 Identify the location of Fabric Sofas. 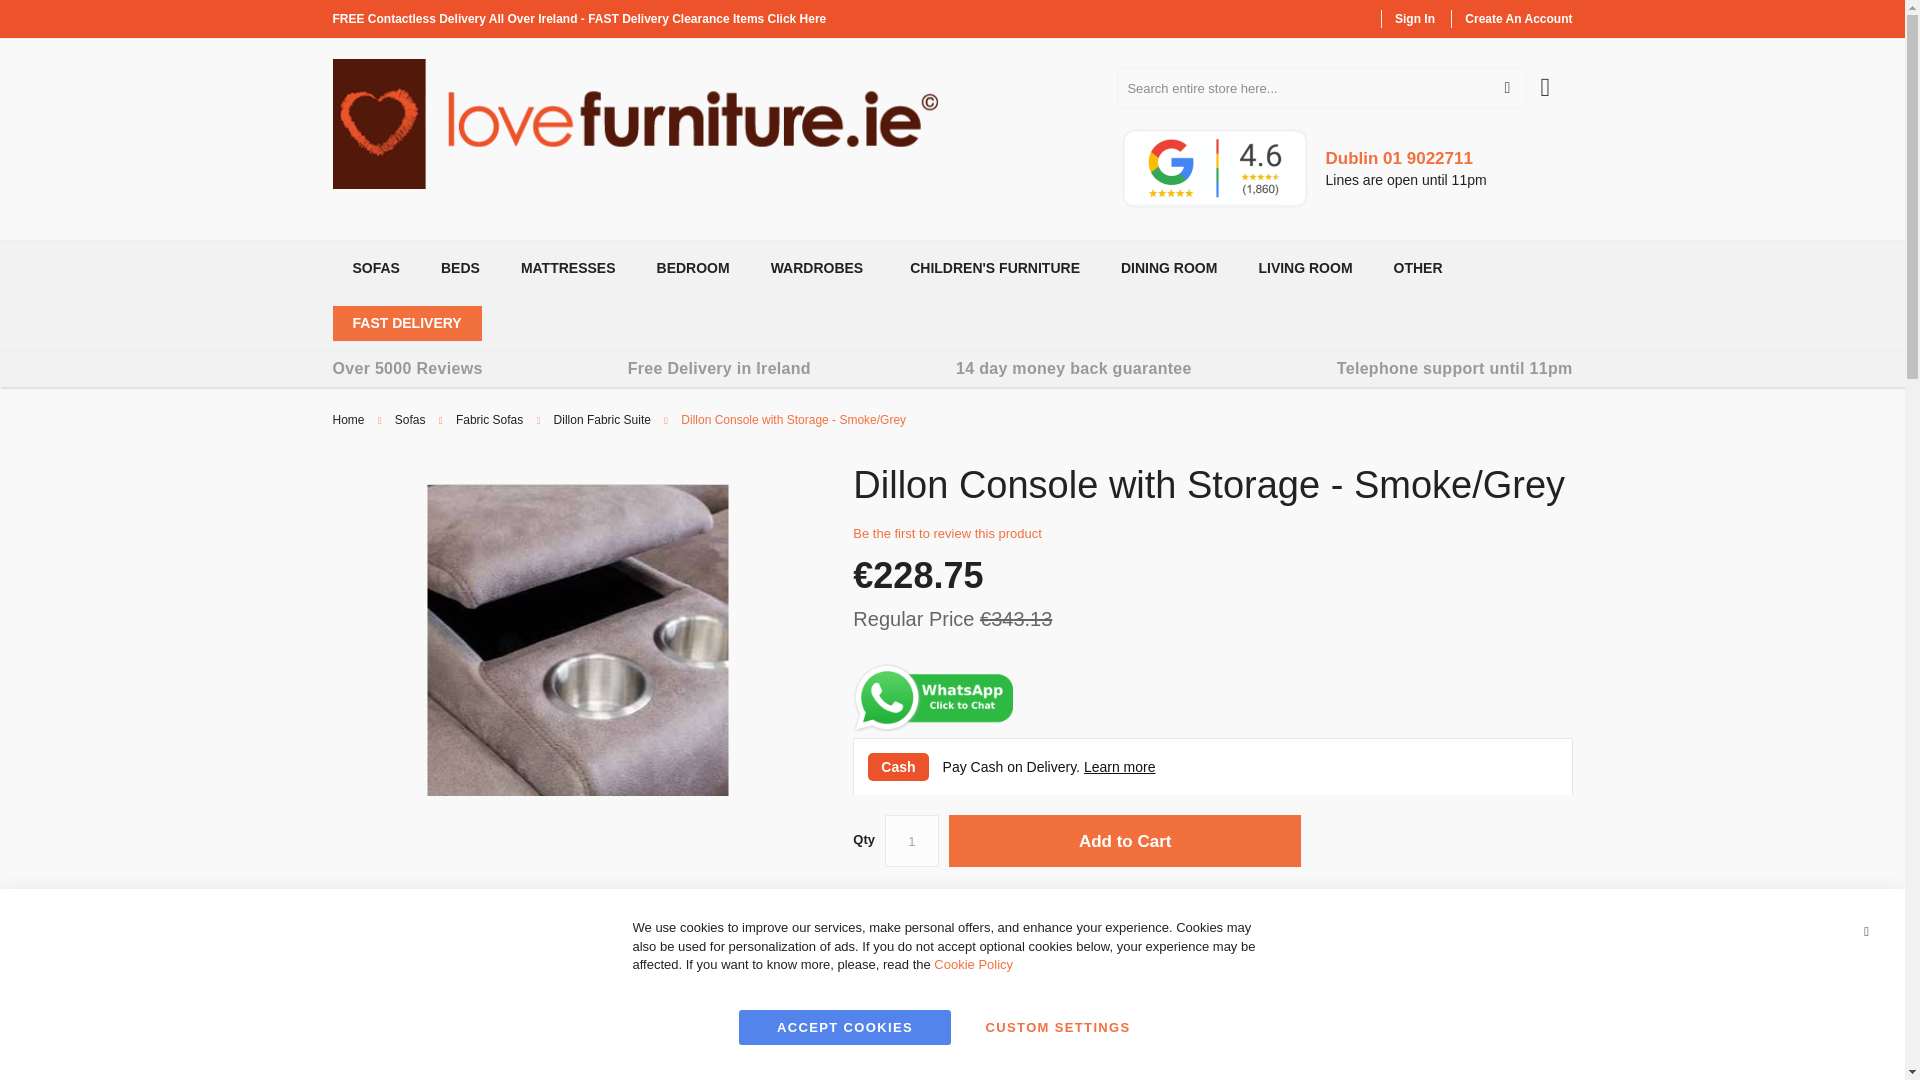
(489, 419).